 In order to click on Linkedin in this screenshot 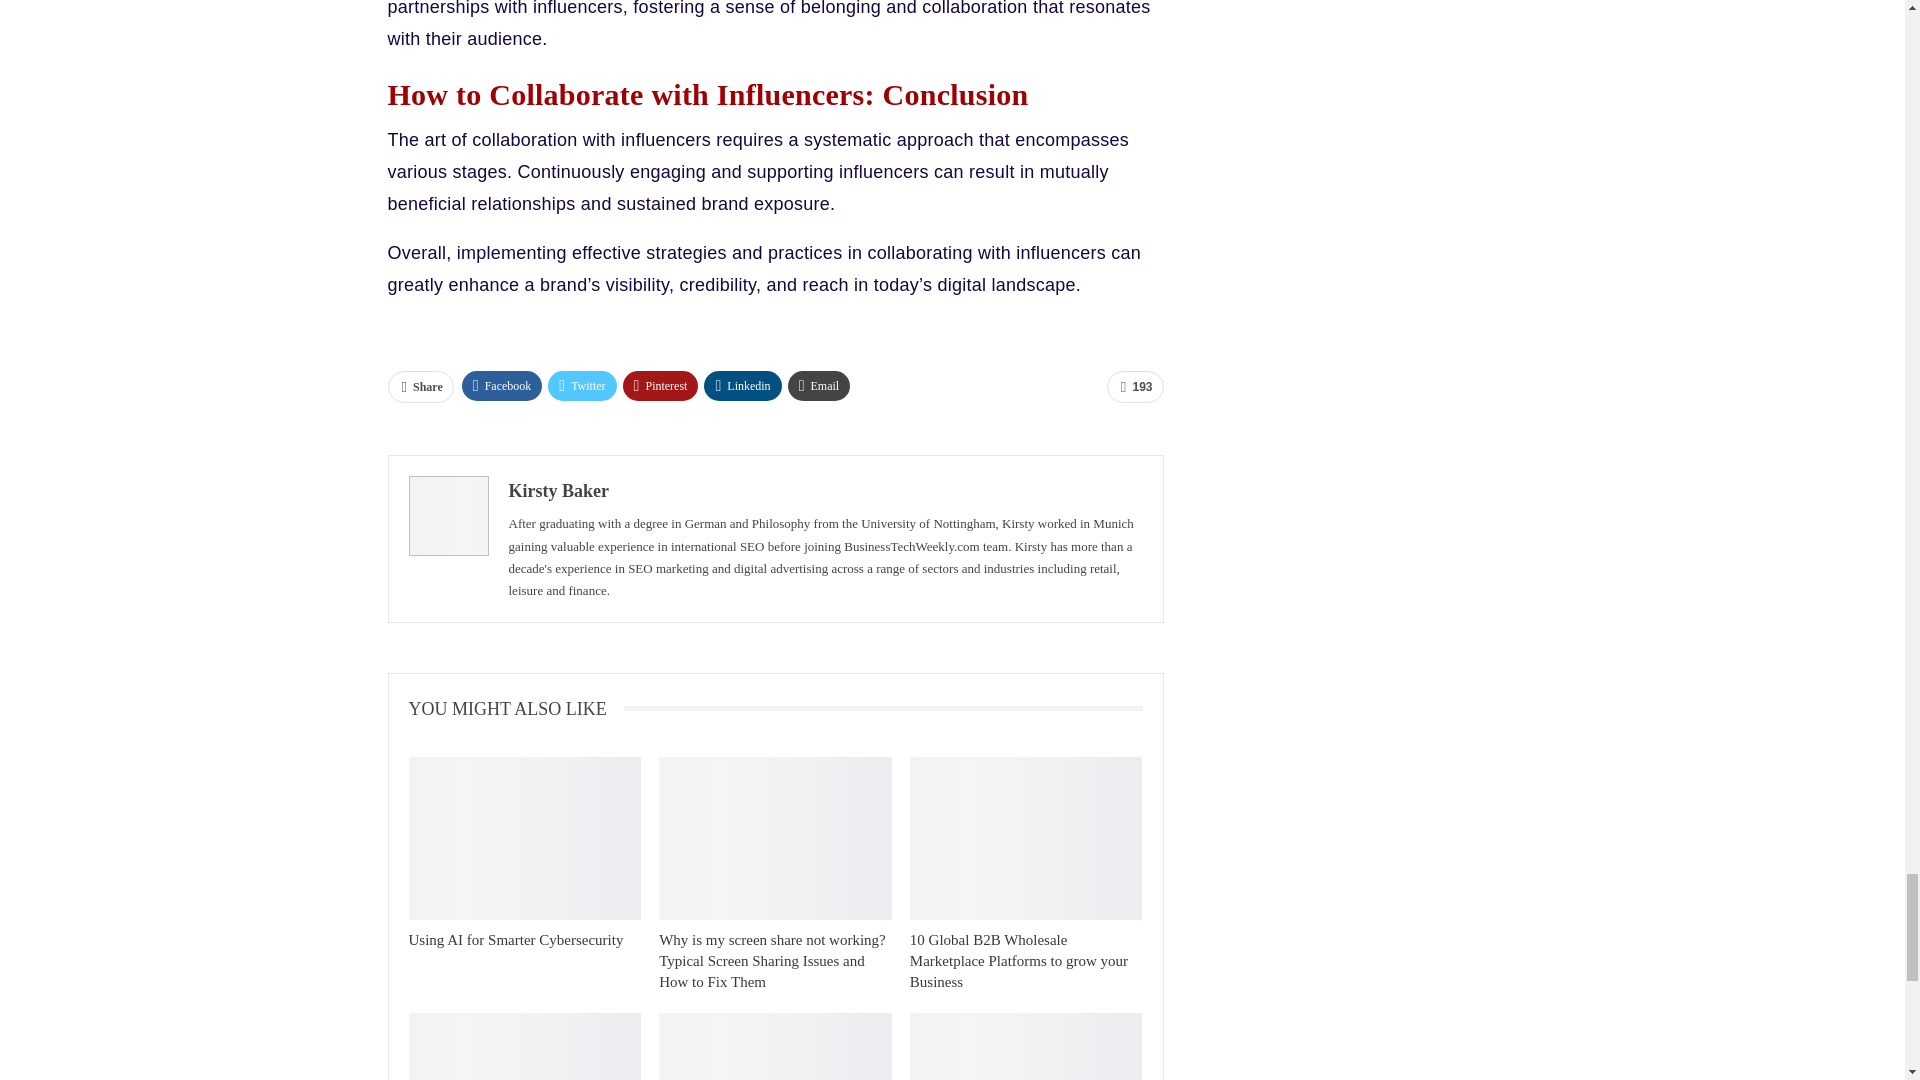, I will do `click(742, 386)`.